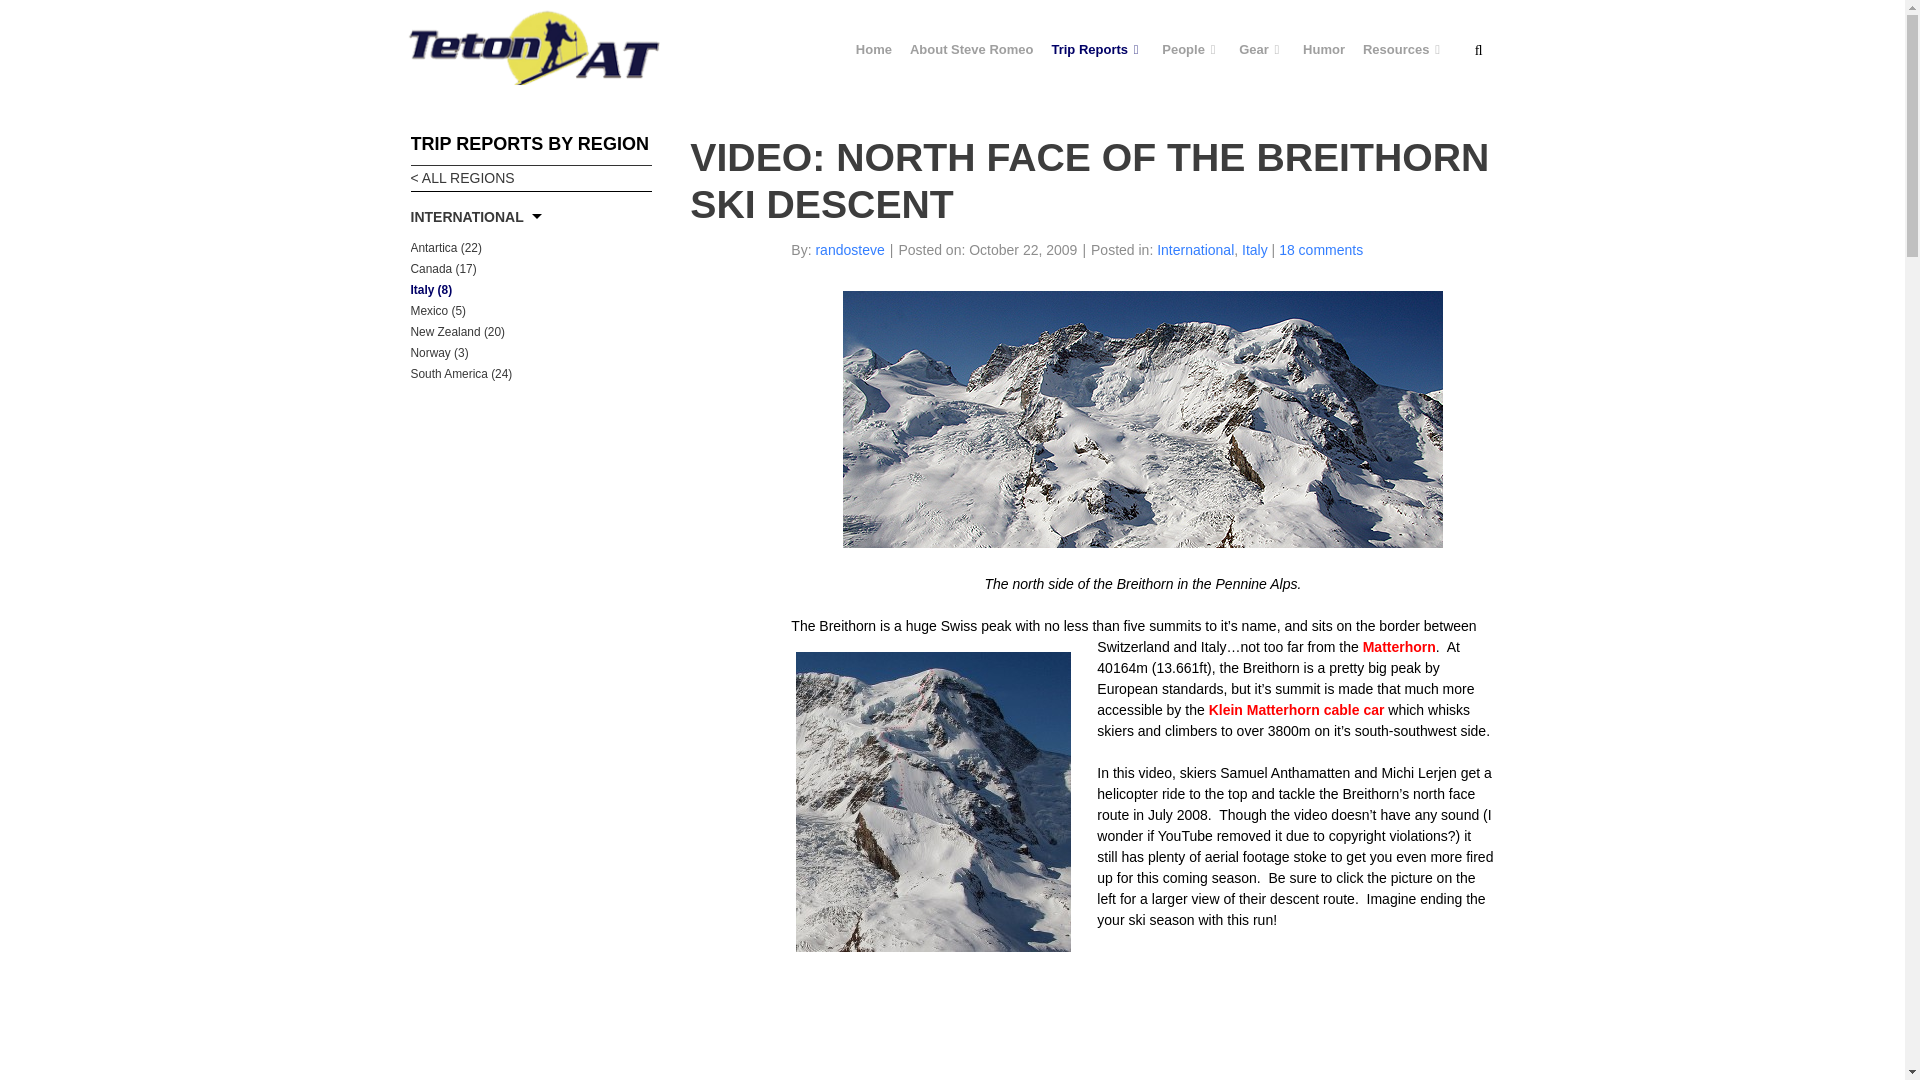 This screenshot has height=1080, width=1920. I want to click on Canada, so click(443, 269).